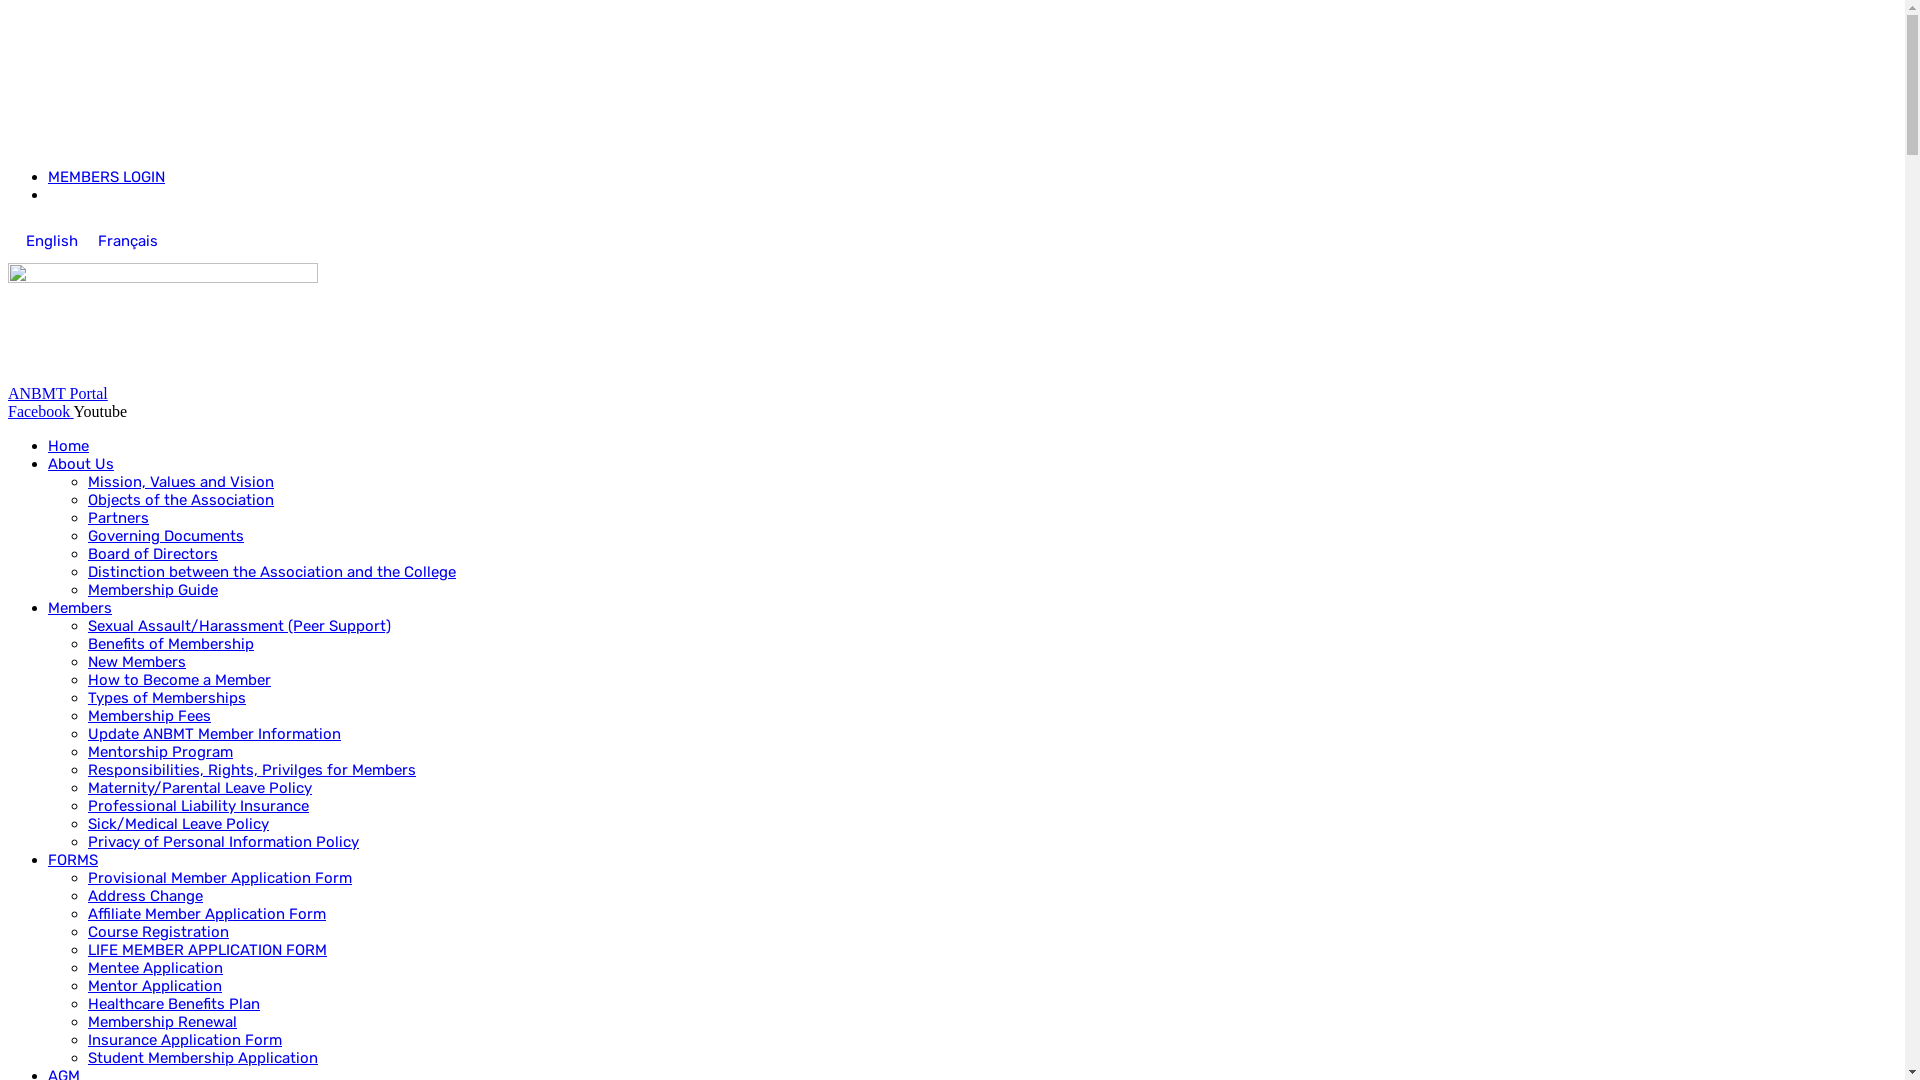  What do you see at coordinates (166, 698) in the screenshot?
I see `Types of Memberships` at bounding box center [166, 698].